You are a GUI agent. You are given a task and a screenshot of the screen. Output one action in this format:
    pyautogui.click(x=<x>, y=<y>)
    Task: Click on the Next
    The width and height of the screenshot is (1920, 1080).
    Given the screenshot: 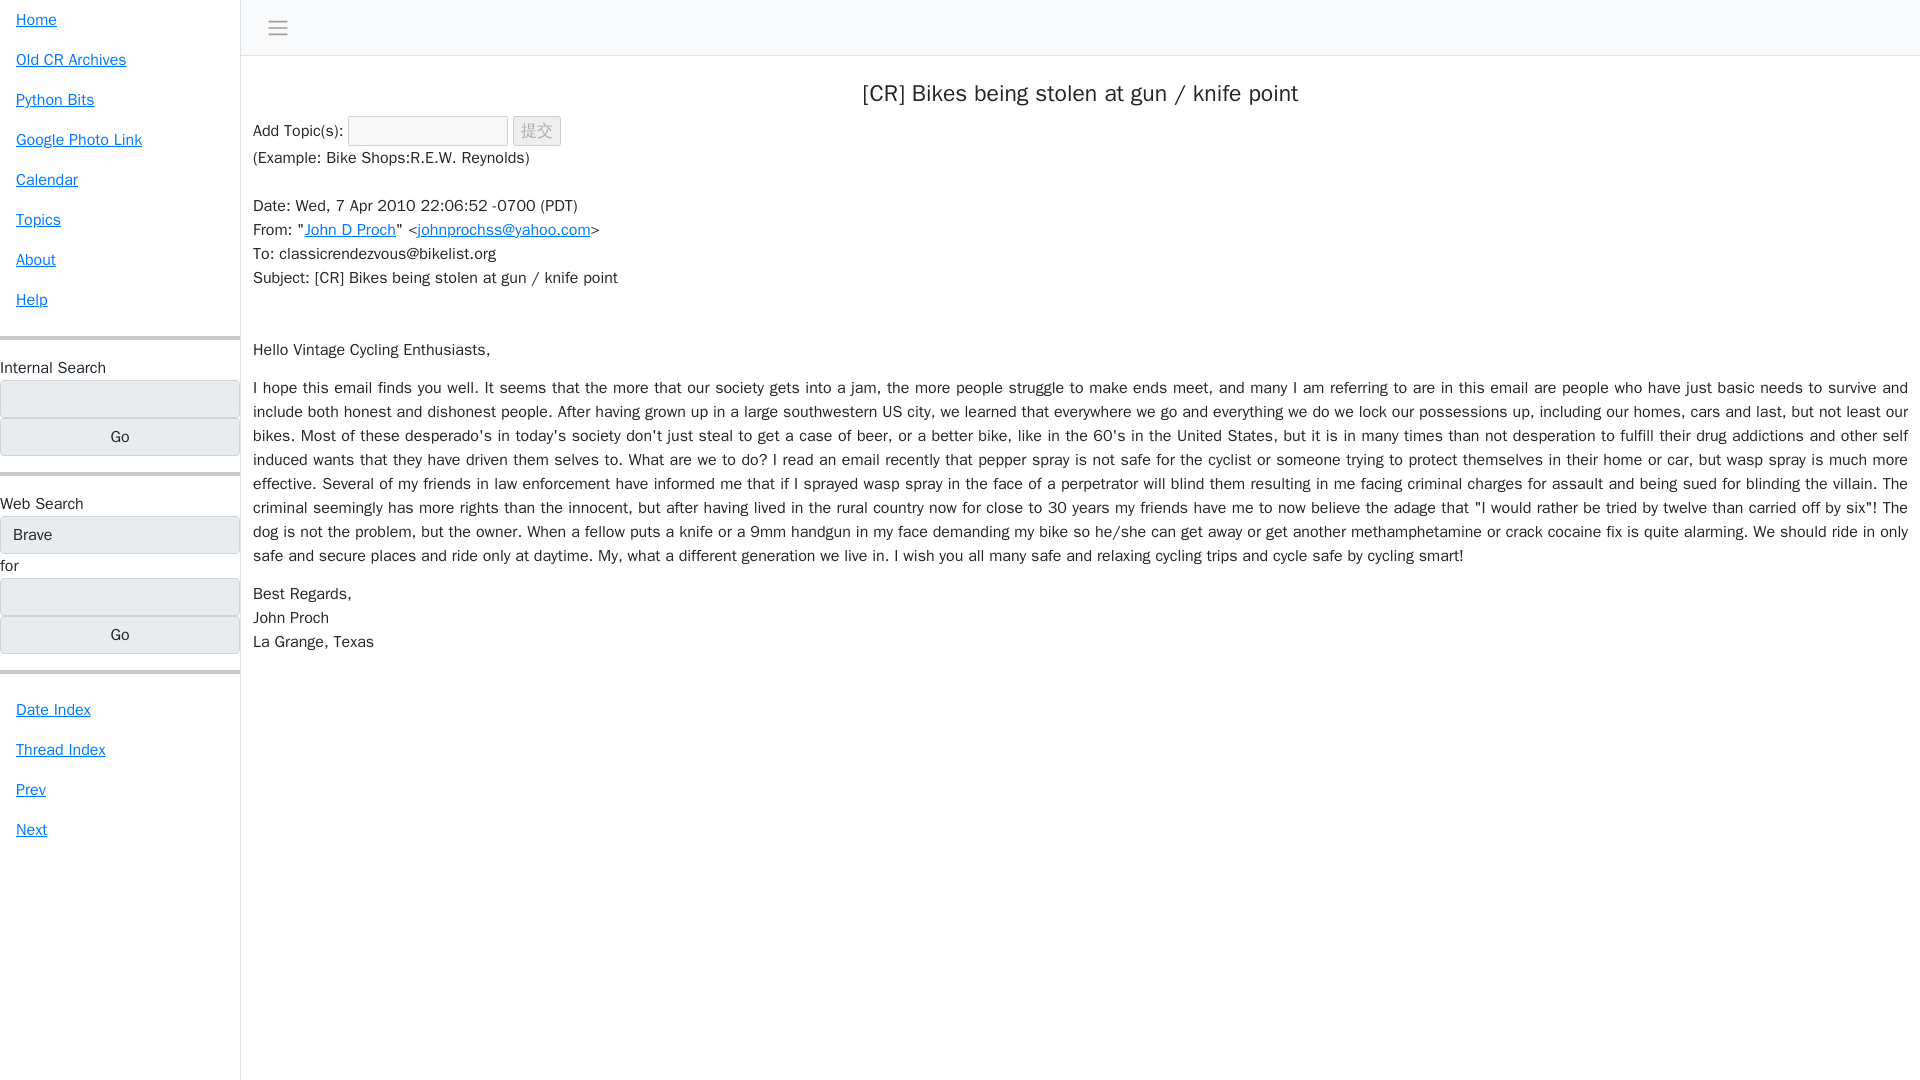 What is the action you would take?
    pyautogui.click(x=120, y=830)
    